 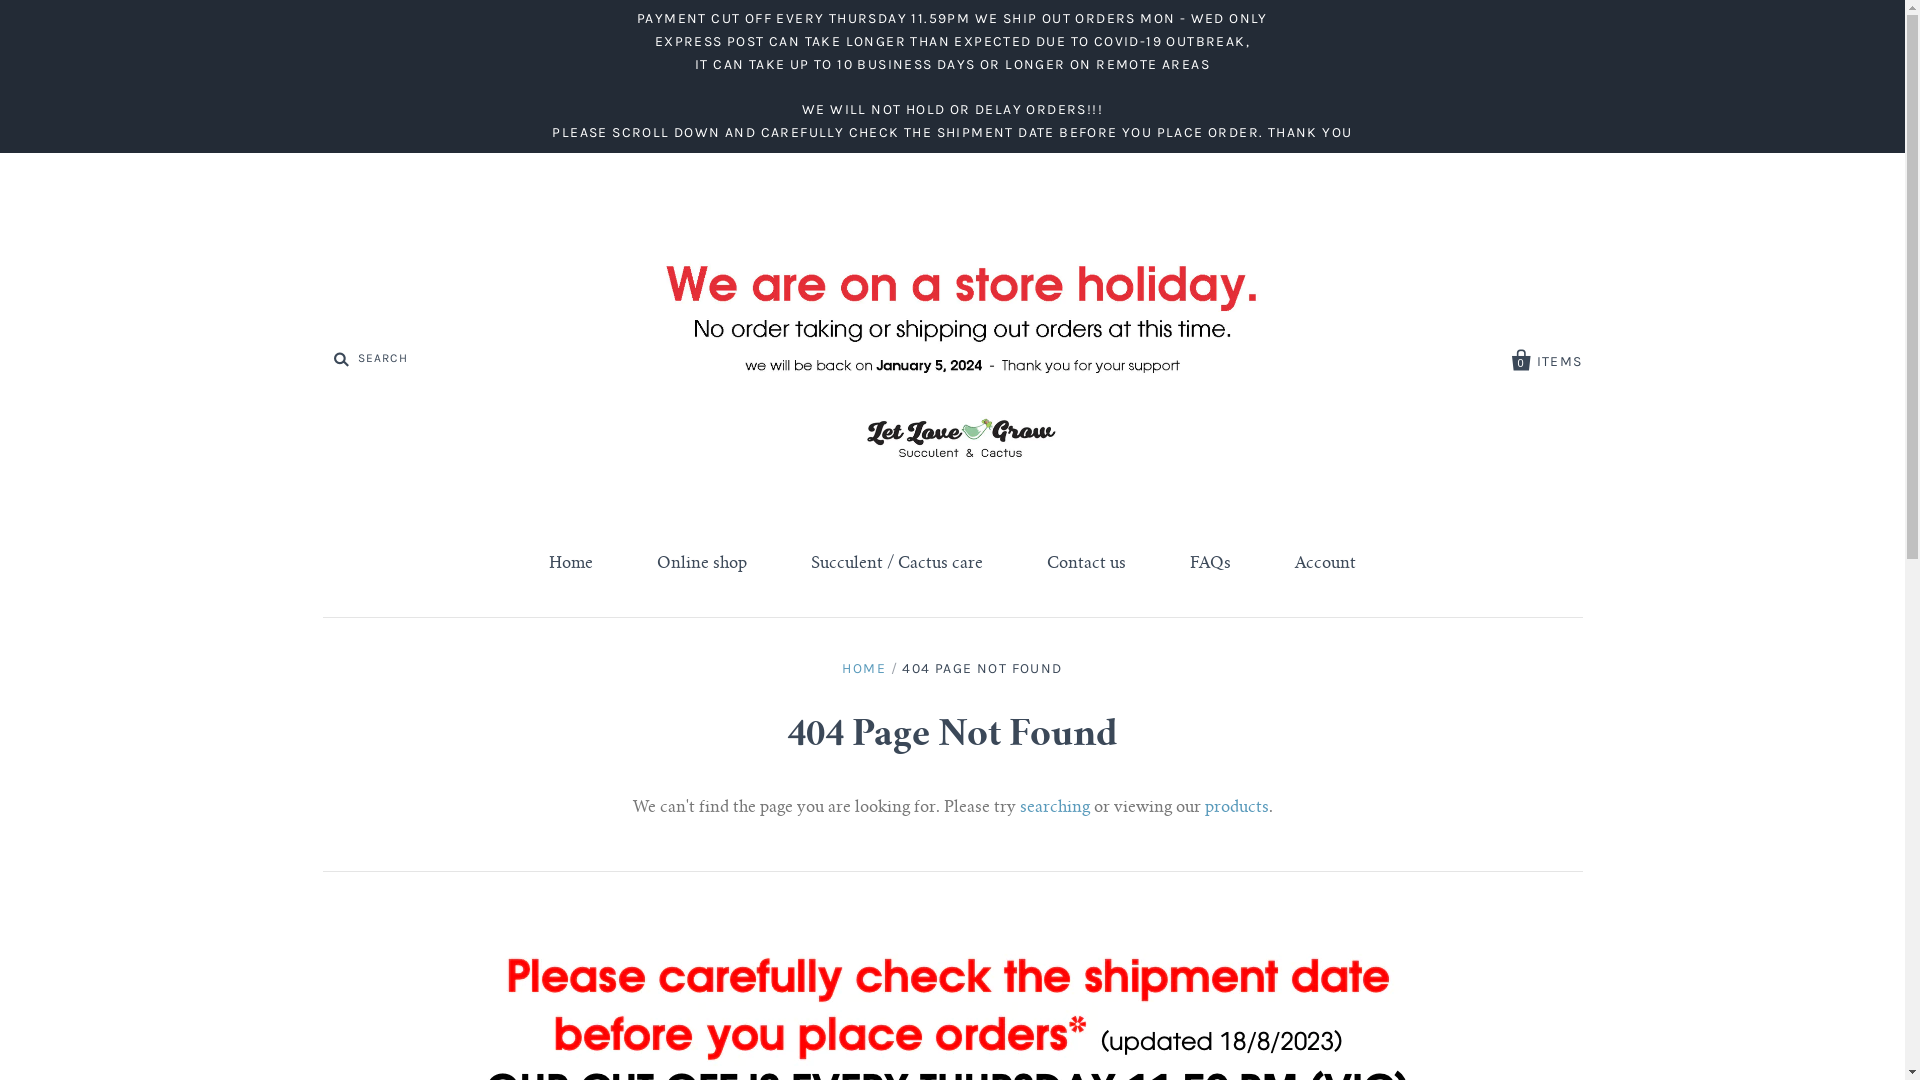 I want to click on 0
ITEMS, so click(x=1548, y=357).